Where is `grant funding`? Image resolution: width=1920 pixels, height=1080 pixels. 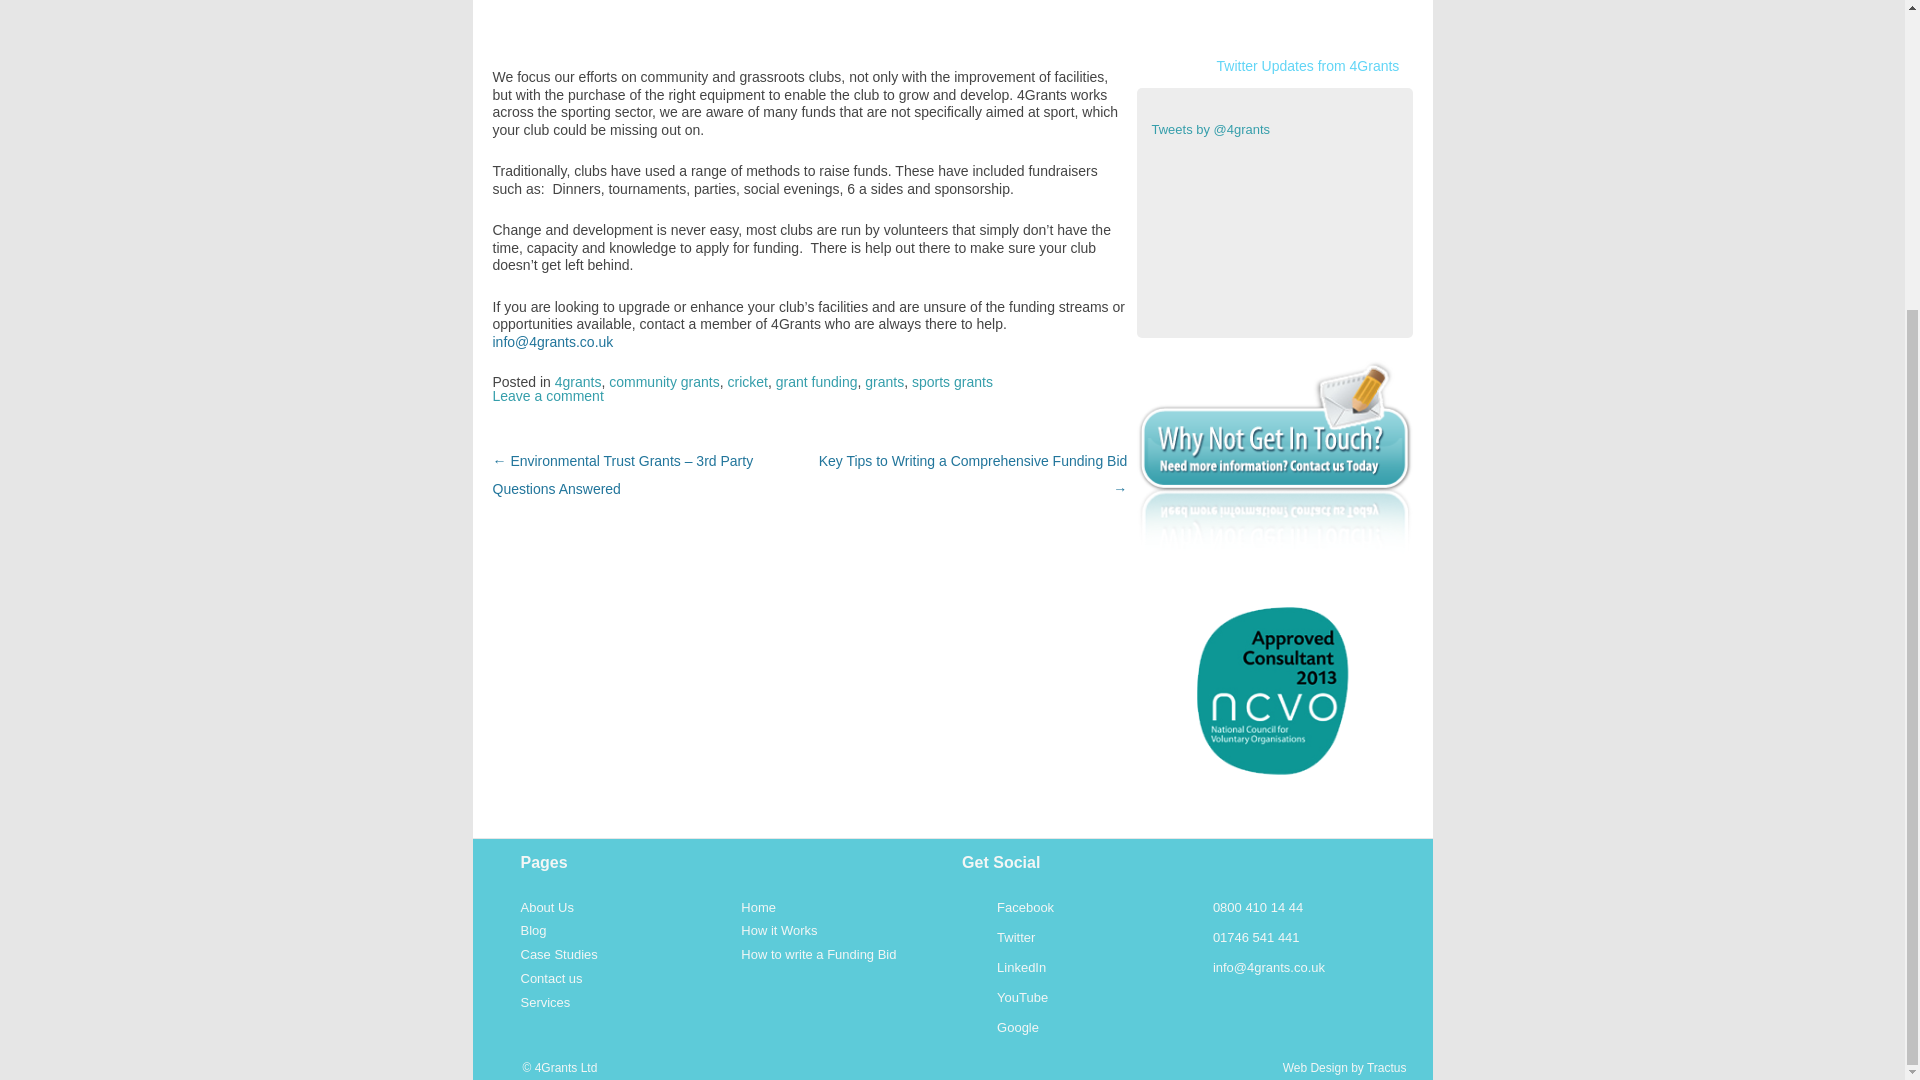
grant funding is located at coordinates (816, 381).